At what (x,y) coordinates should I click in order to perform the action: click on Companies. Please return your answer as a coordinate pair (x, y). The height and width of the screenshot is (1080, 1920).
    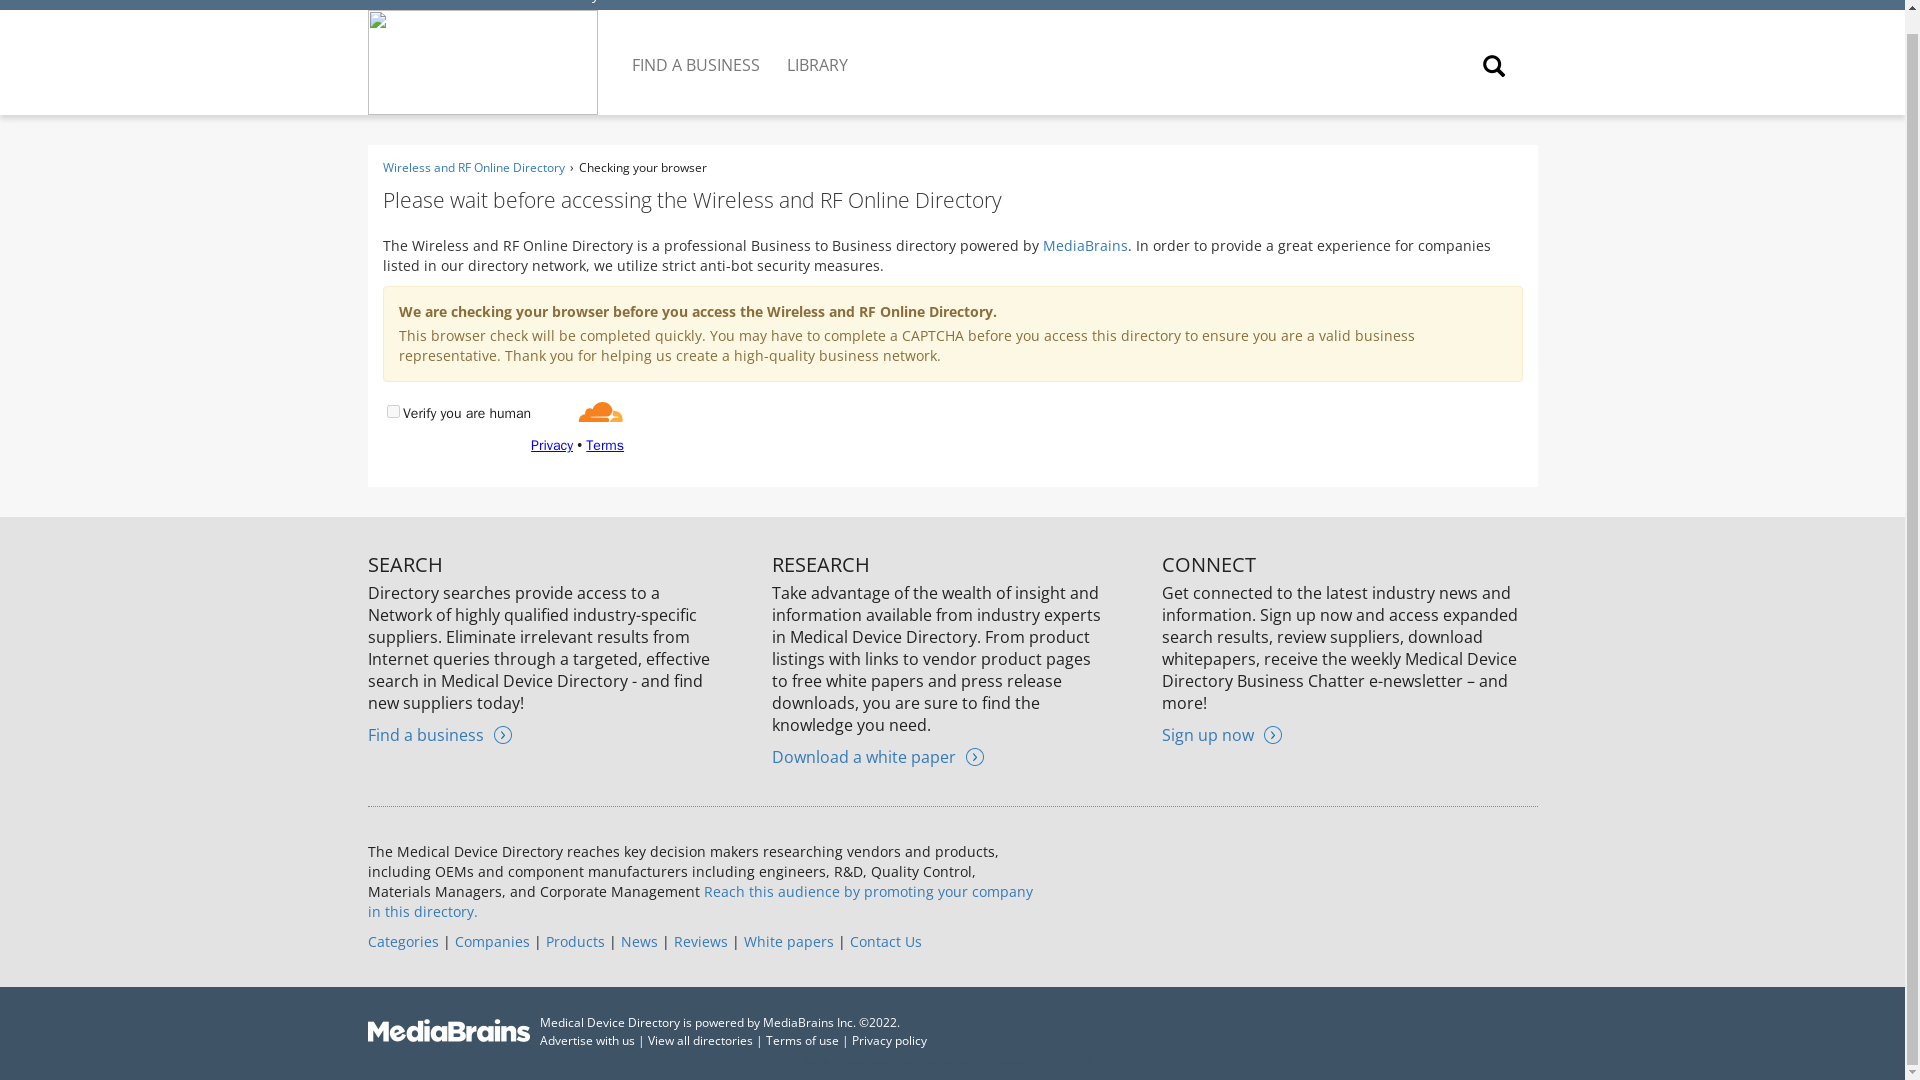
    Looking at the image, I should click on (491, 942).